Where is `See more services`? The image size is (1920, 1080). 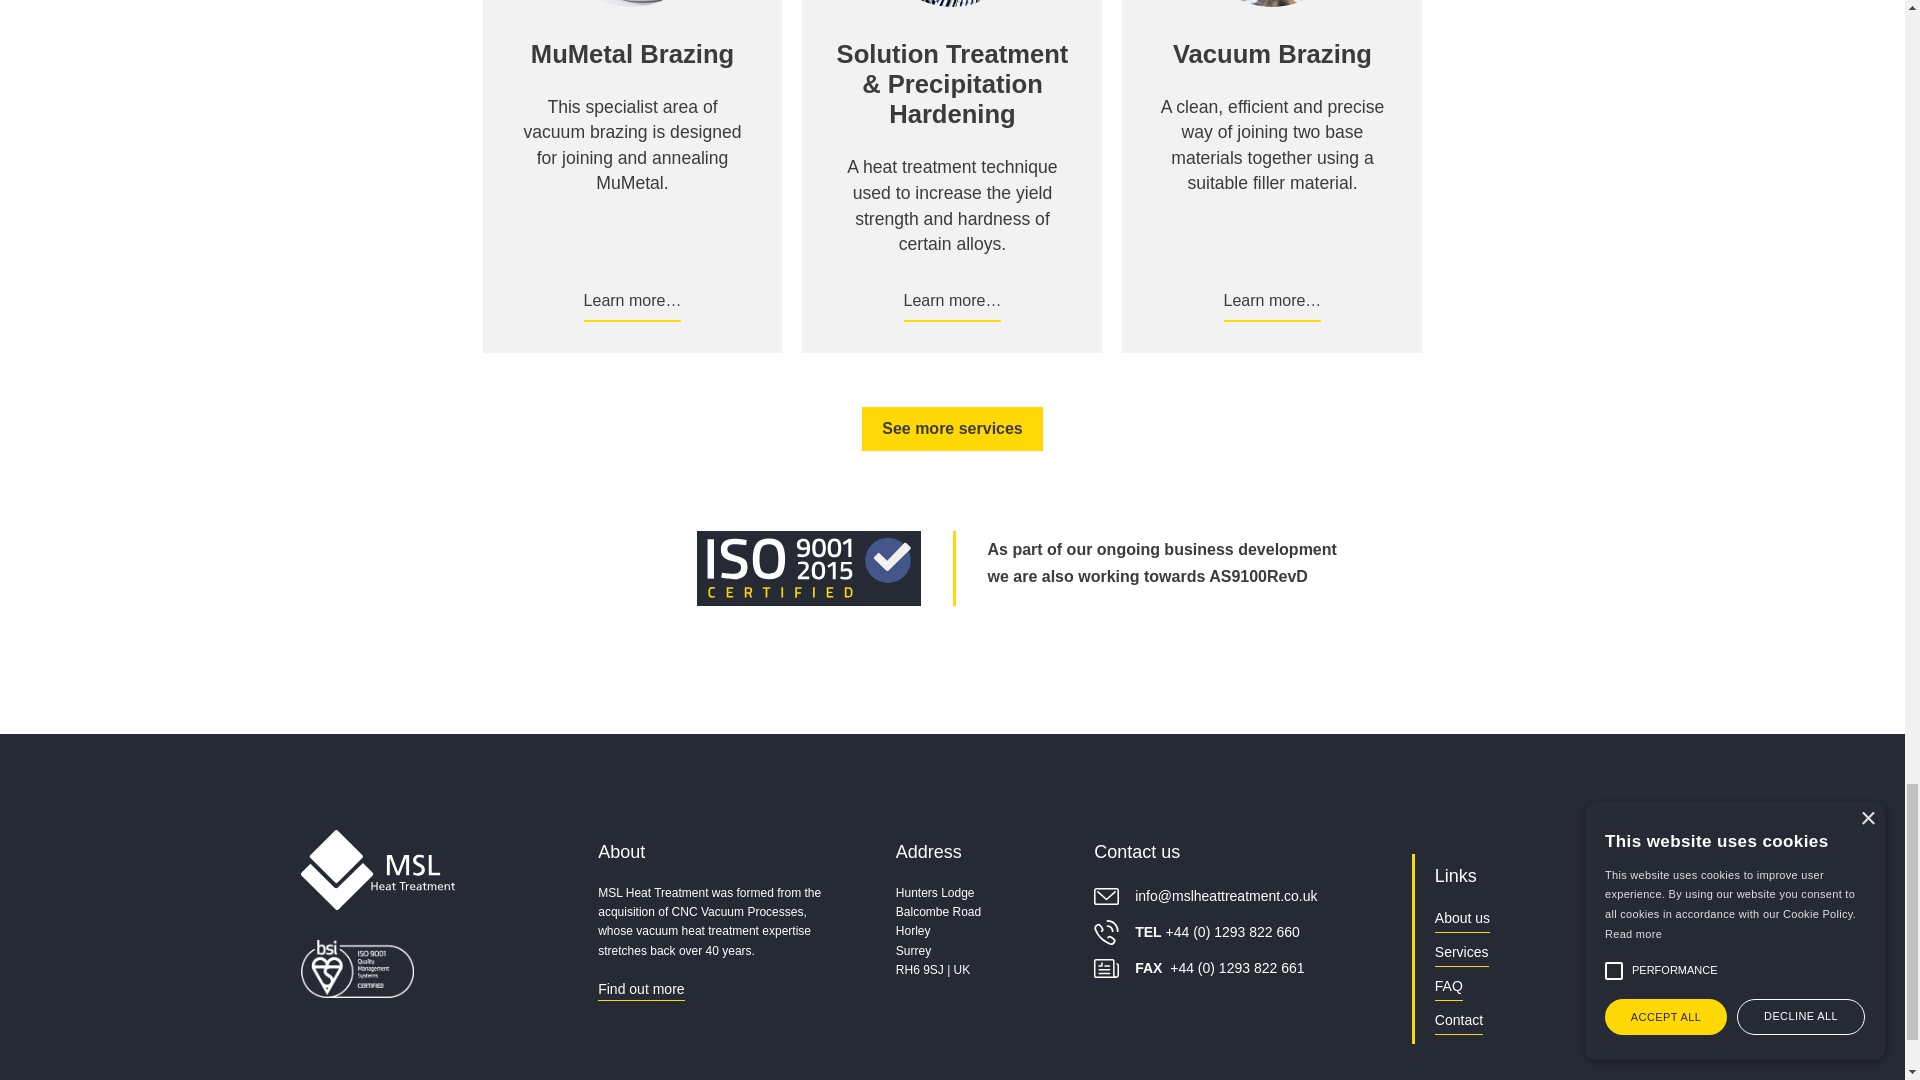 See more services is located at coordinates (952, 429).